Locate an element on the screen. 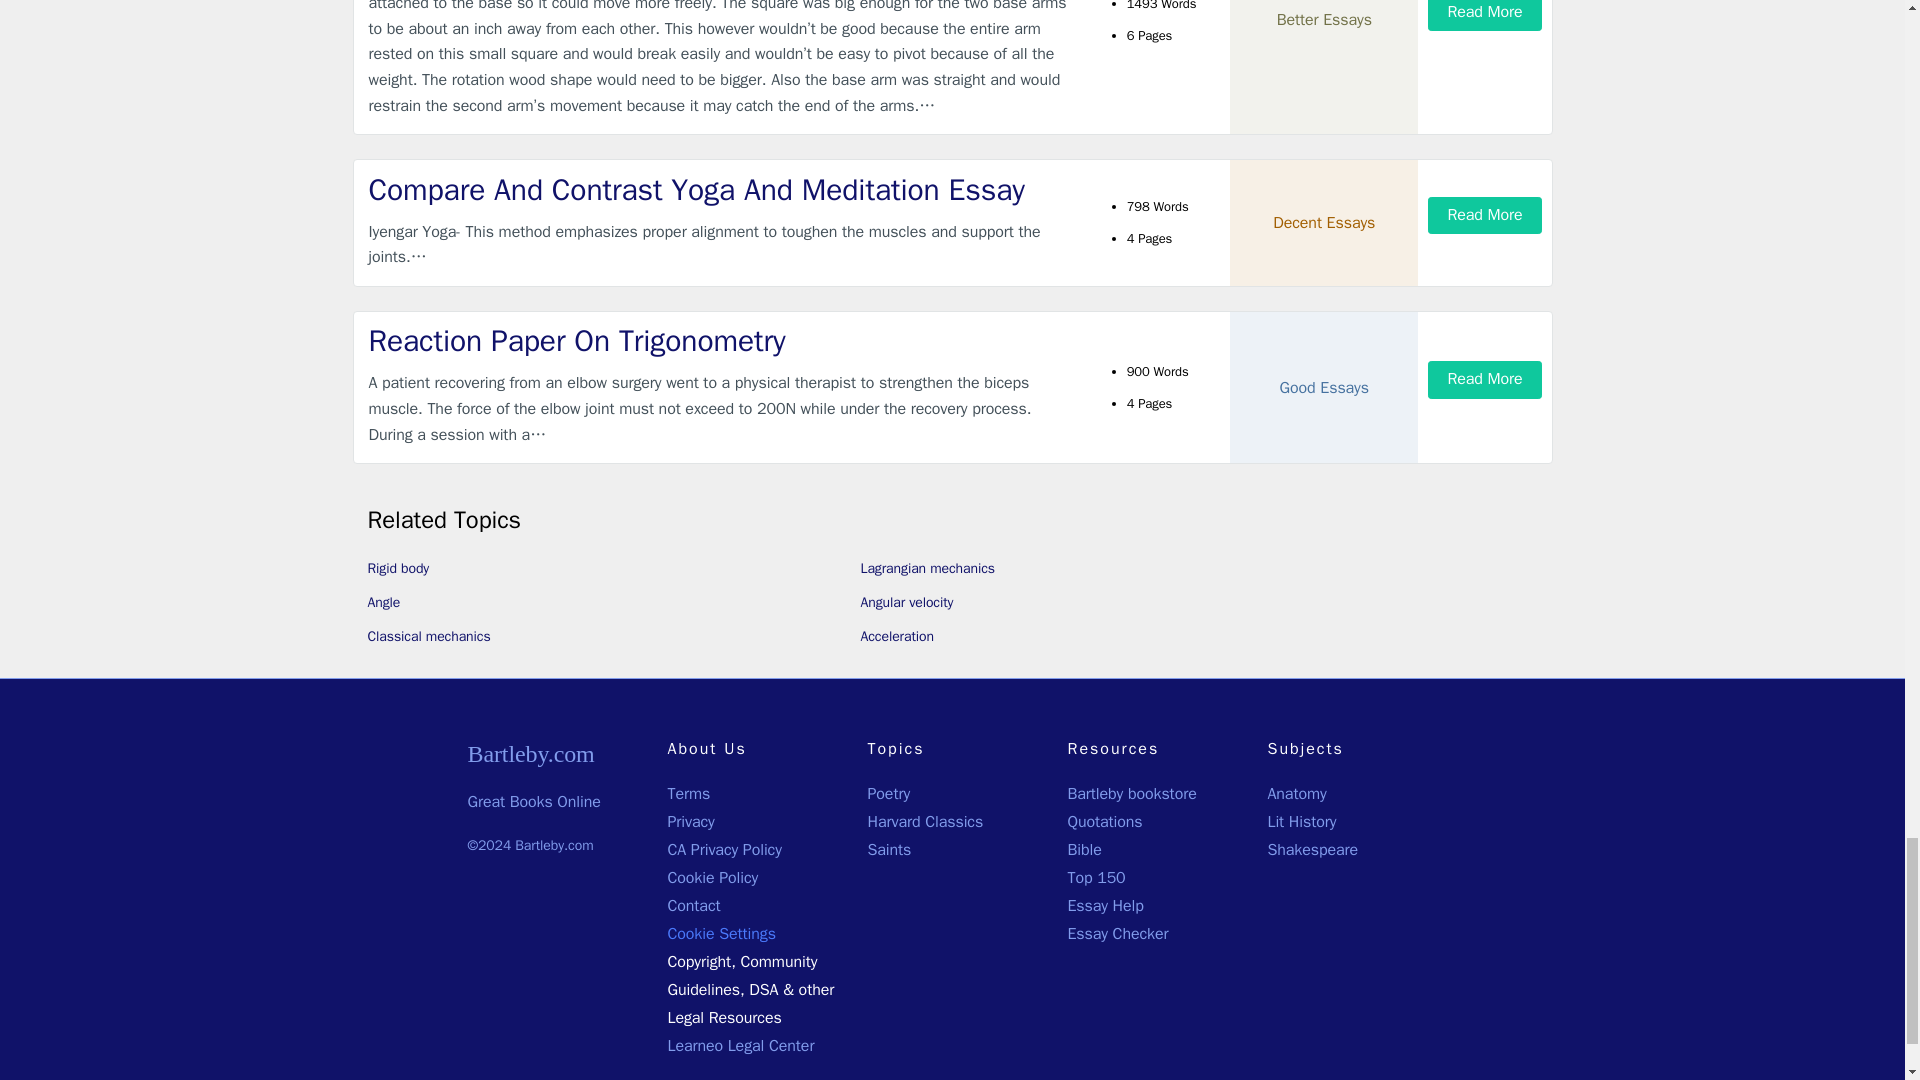 The image size is (1920, 1080). Lagrangian mechanics is located at coordinates (927, 568).